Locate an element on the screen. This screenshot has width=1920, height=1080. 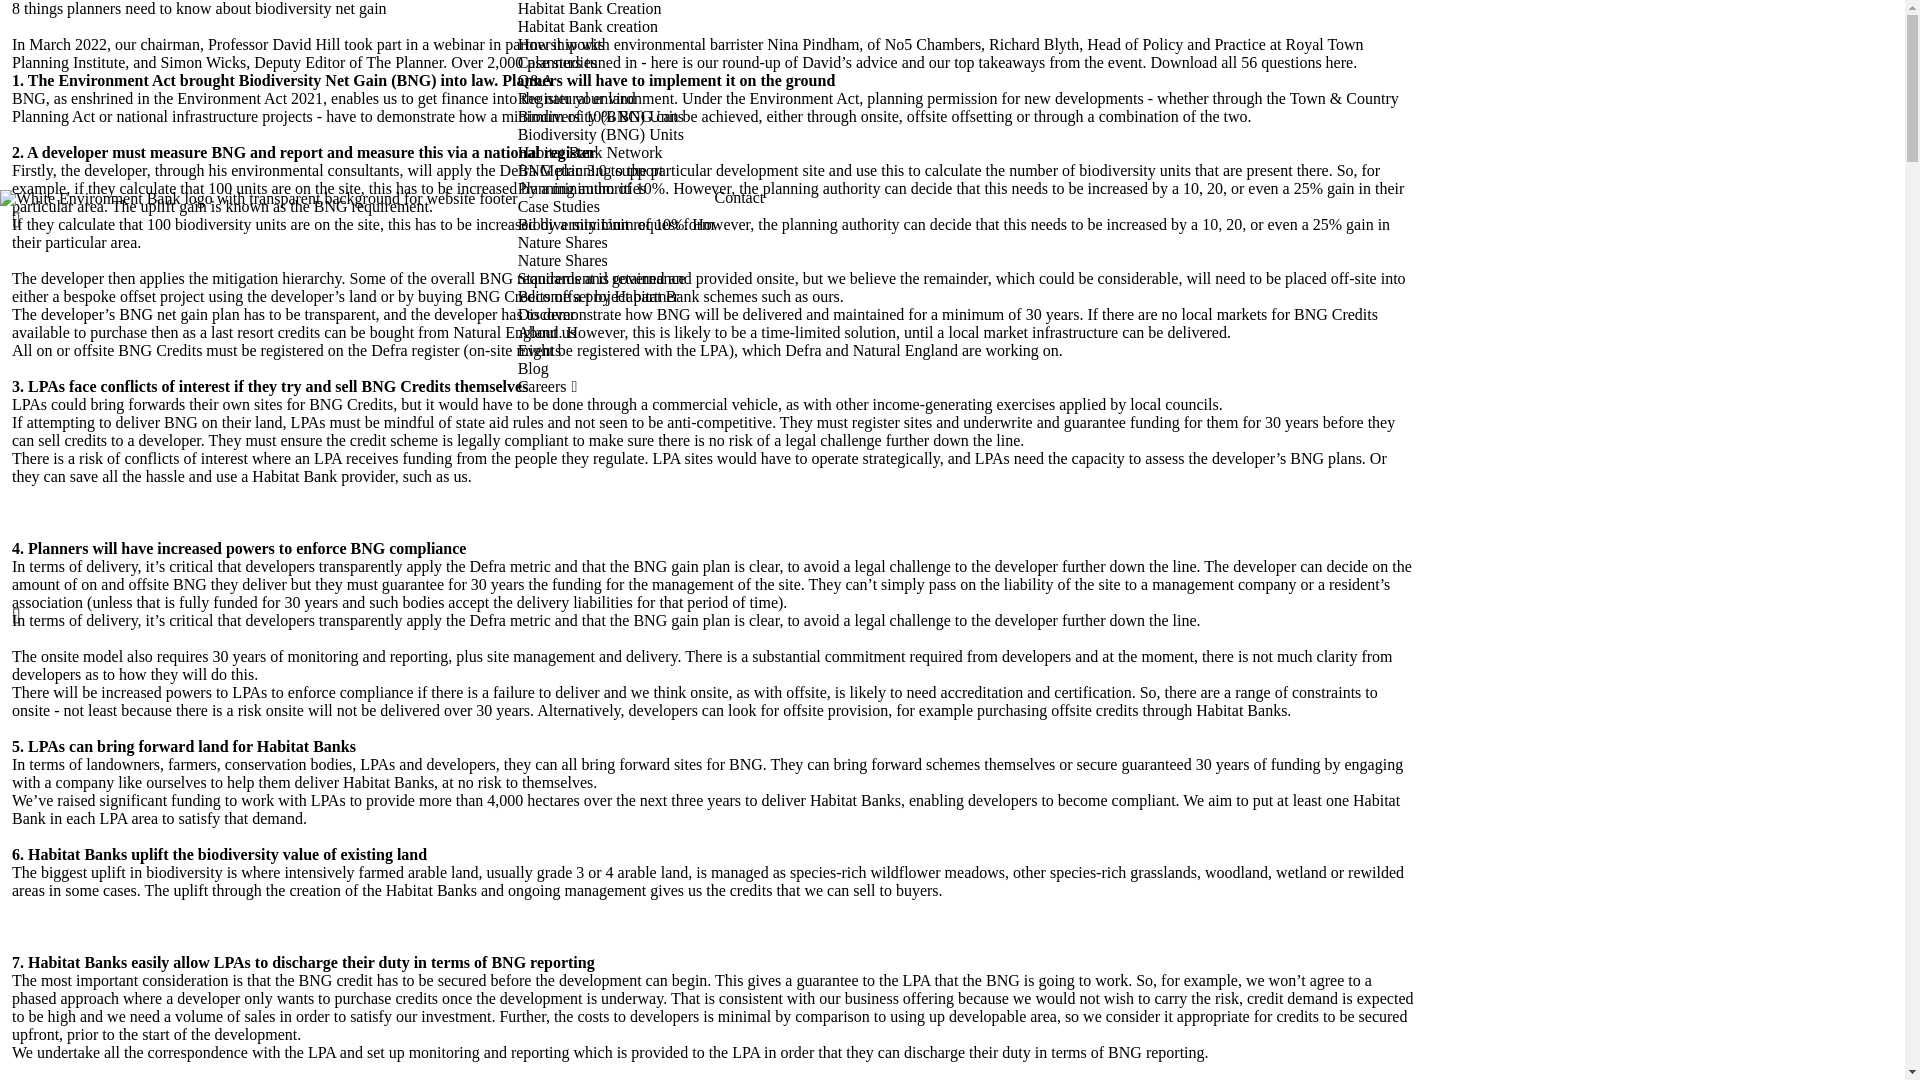
Case studies is located at coordinates (616, 63).